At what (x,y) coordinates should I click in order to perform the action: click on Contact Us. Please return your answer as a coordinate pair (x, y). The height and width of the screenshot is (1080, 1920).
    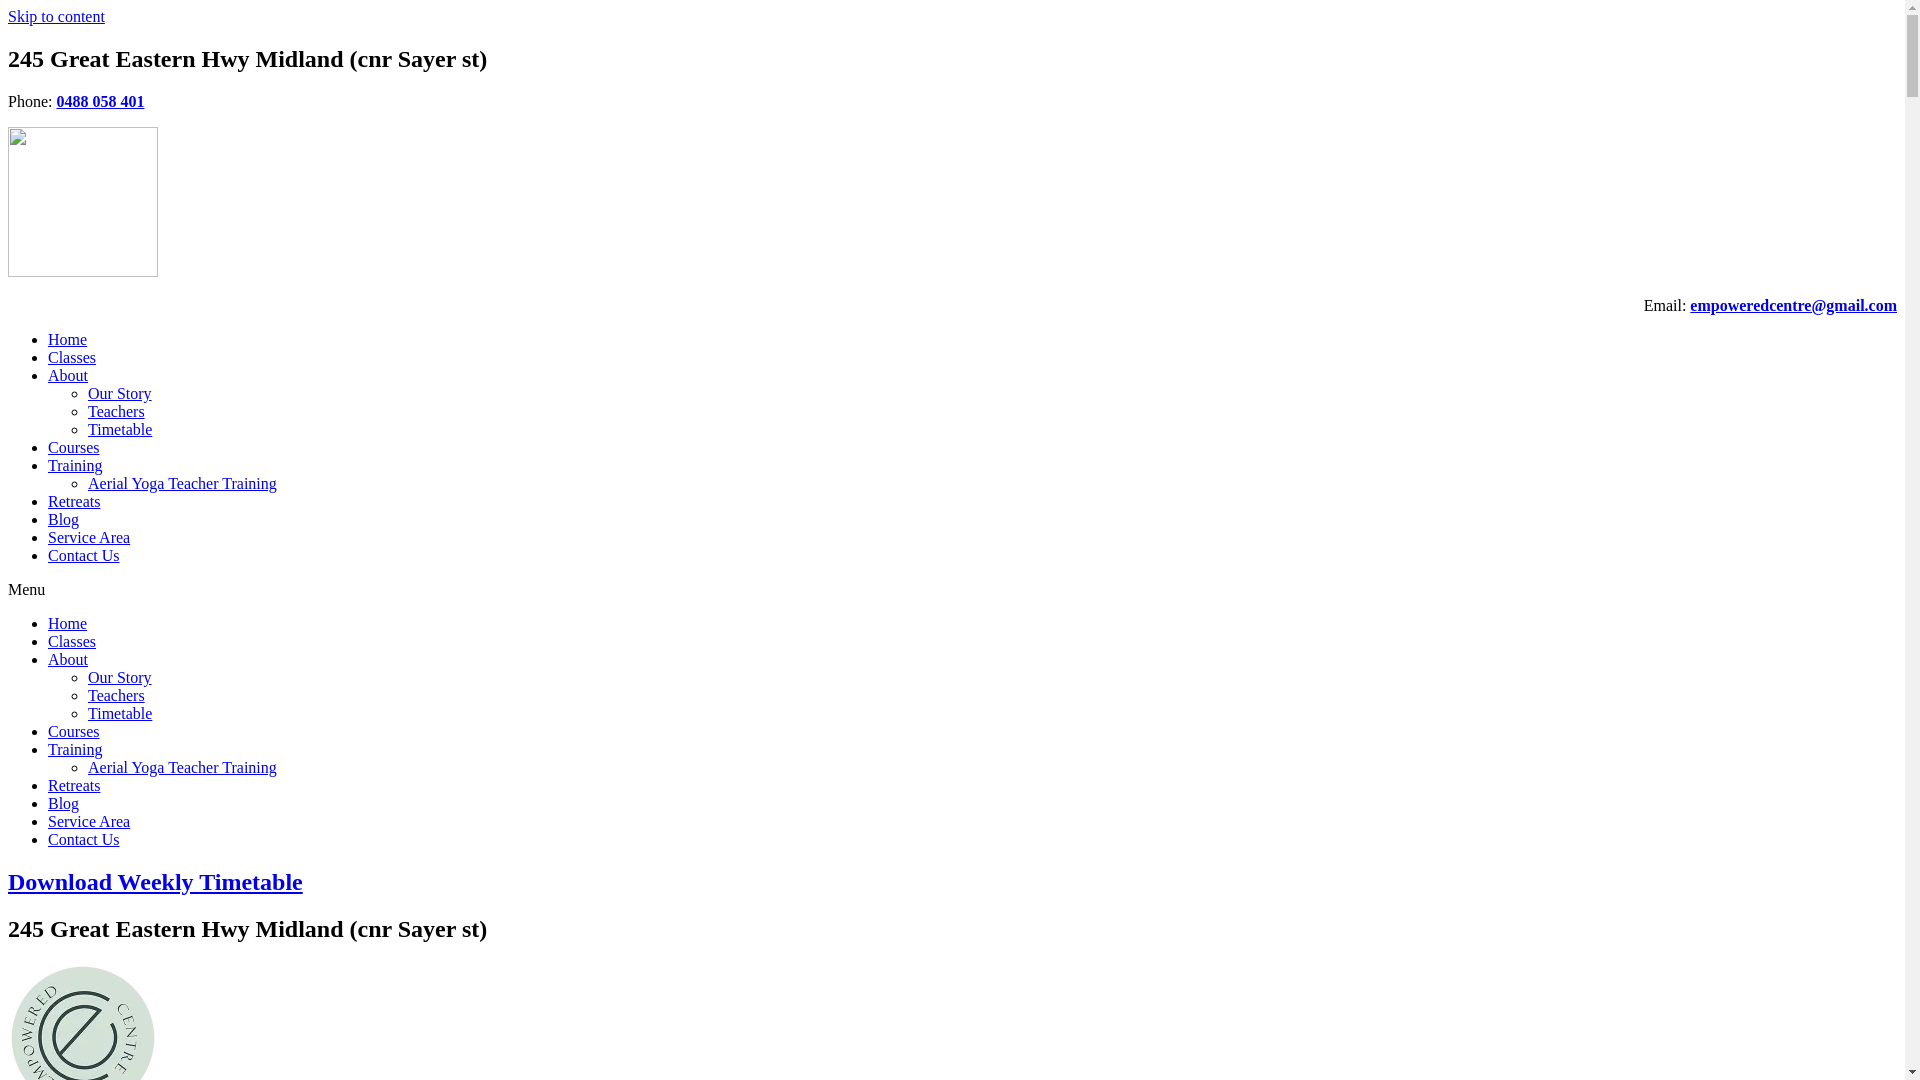
    Looking at the image, I should click on (84, 556).